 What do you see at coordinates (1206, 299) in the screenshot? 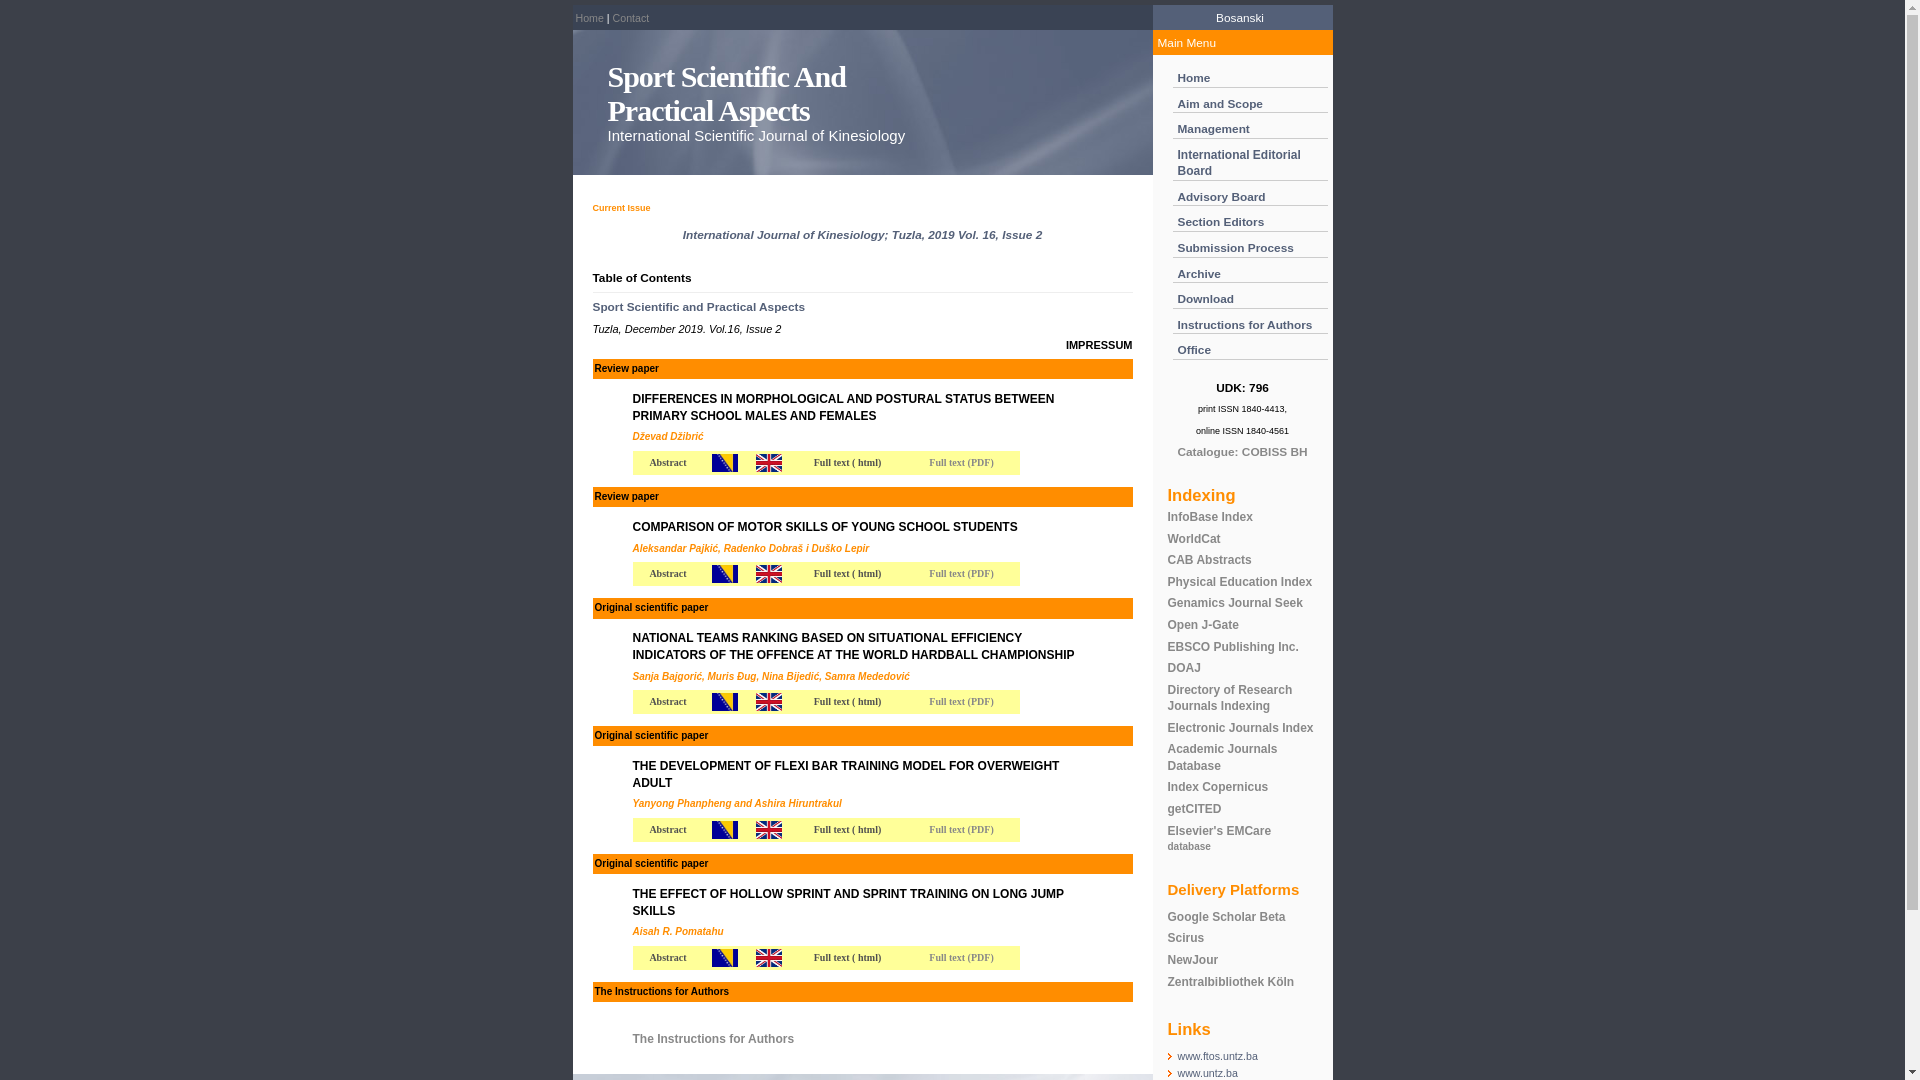
I see `Download` at bounding box center [1206, 299].